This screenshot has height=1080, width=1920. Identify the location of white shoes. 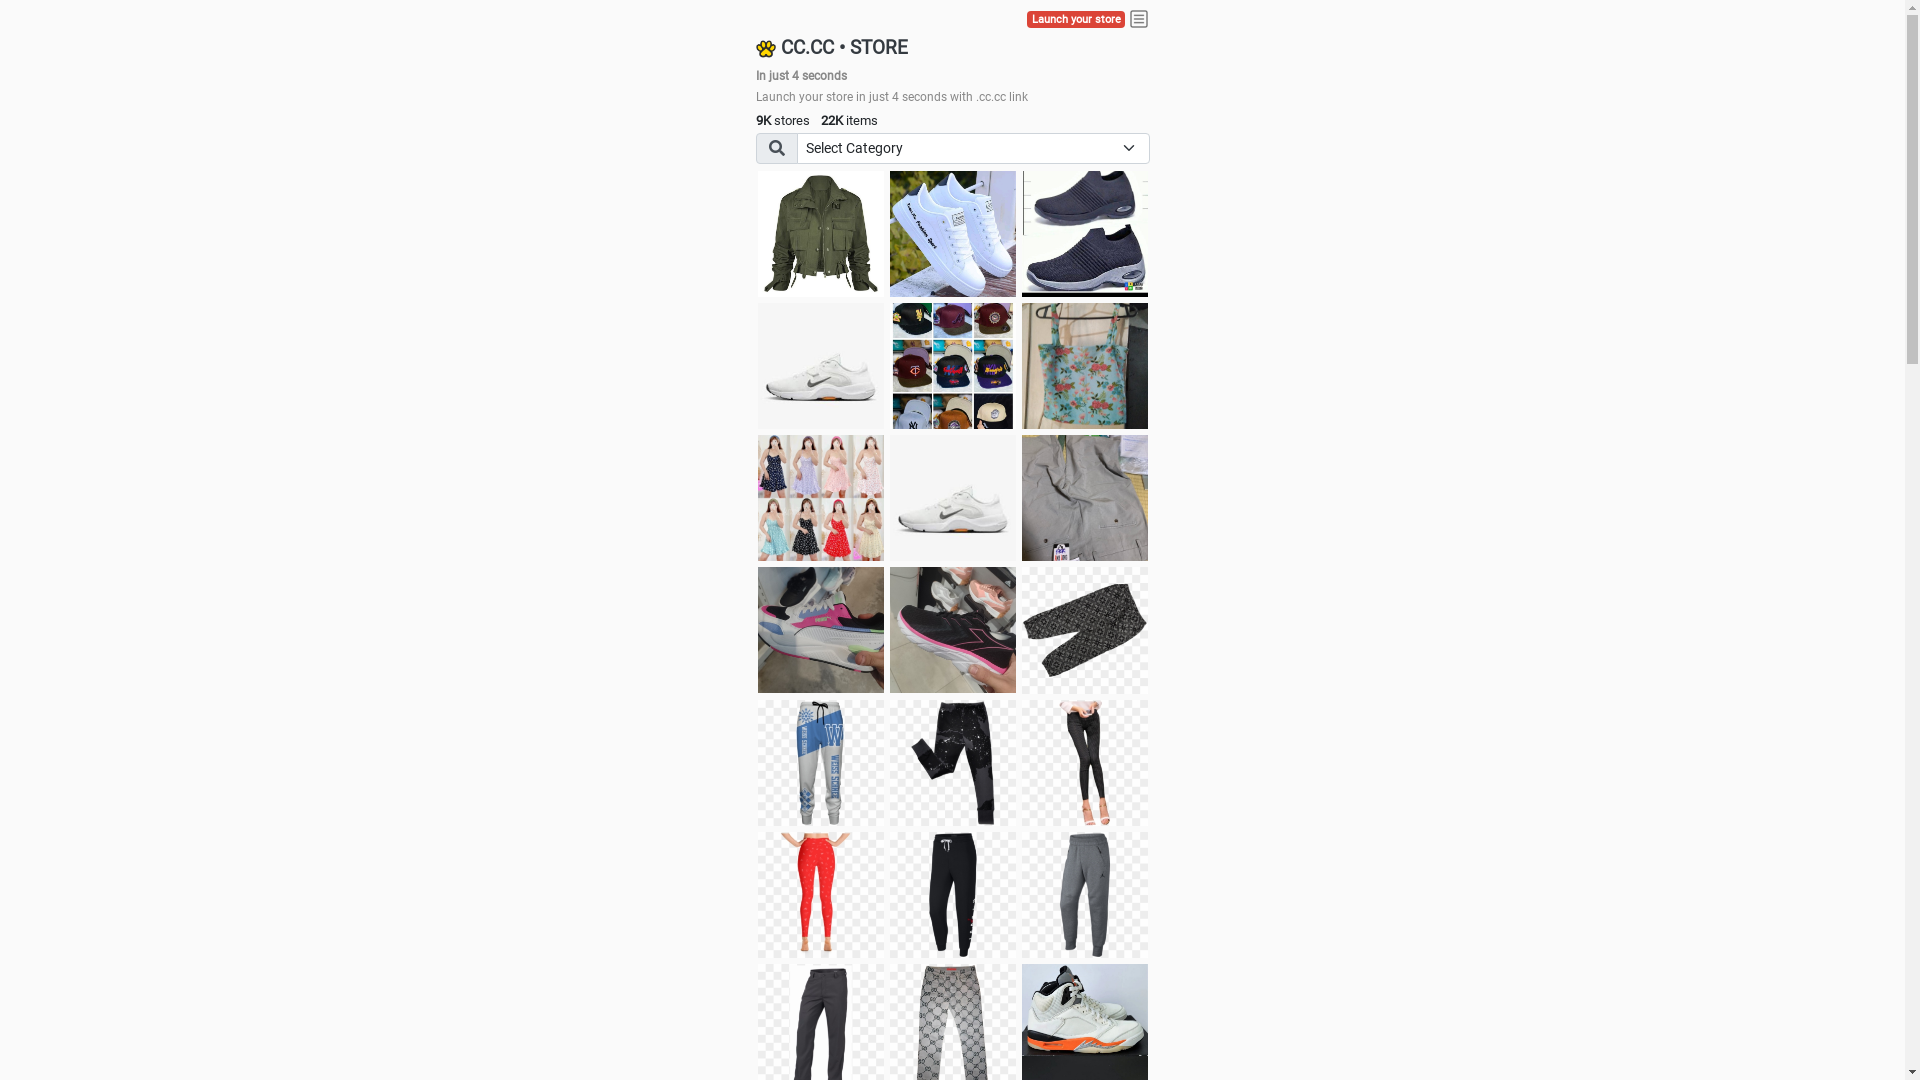
(953, 234).